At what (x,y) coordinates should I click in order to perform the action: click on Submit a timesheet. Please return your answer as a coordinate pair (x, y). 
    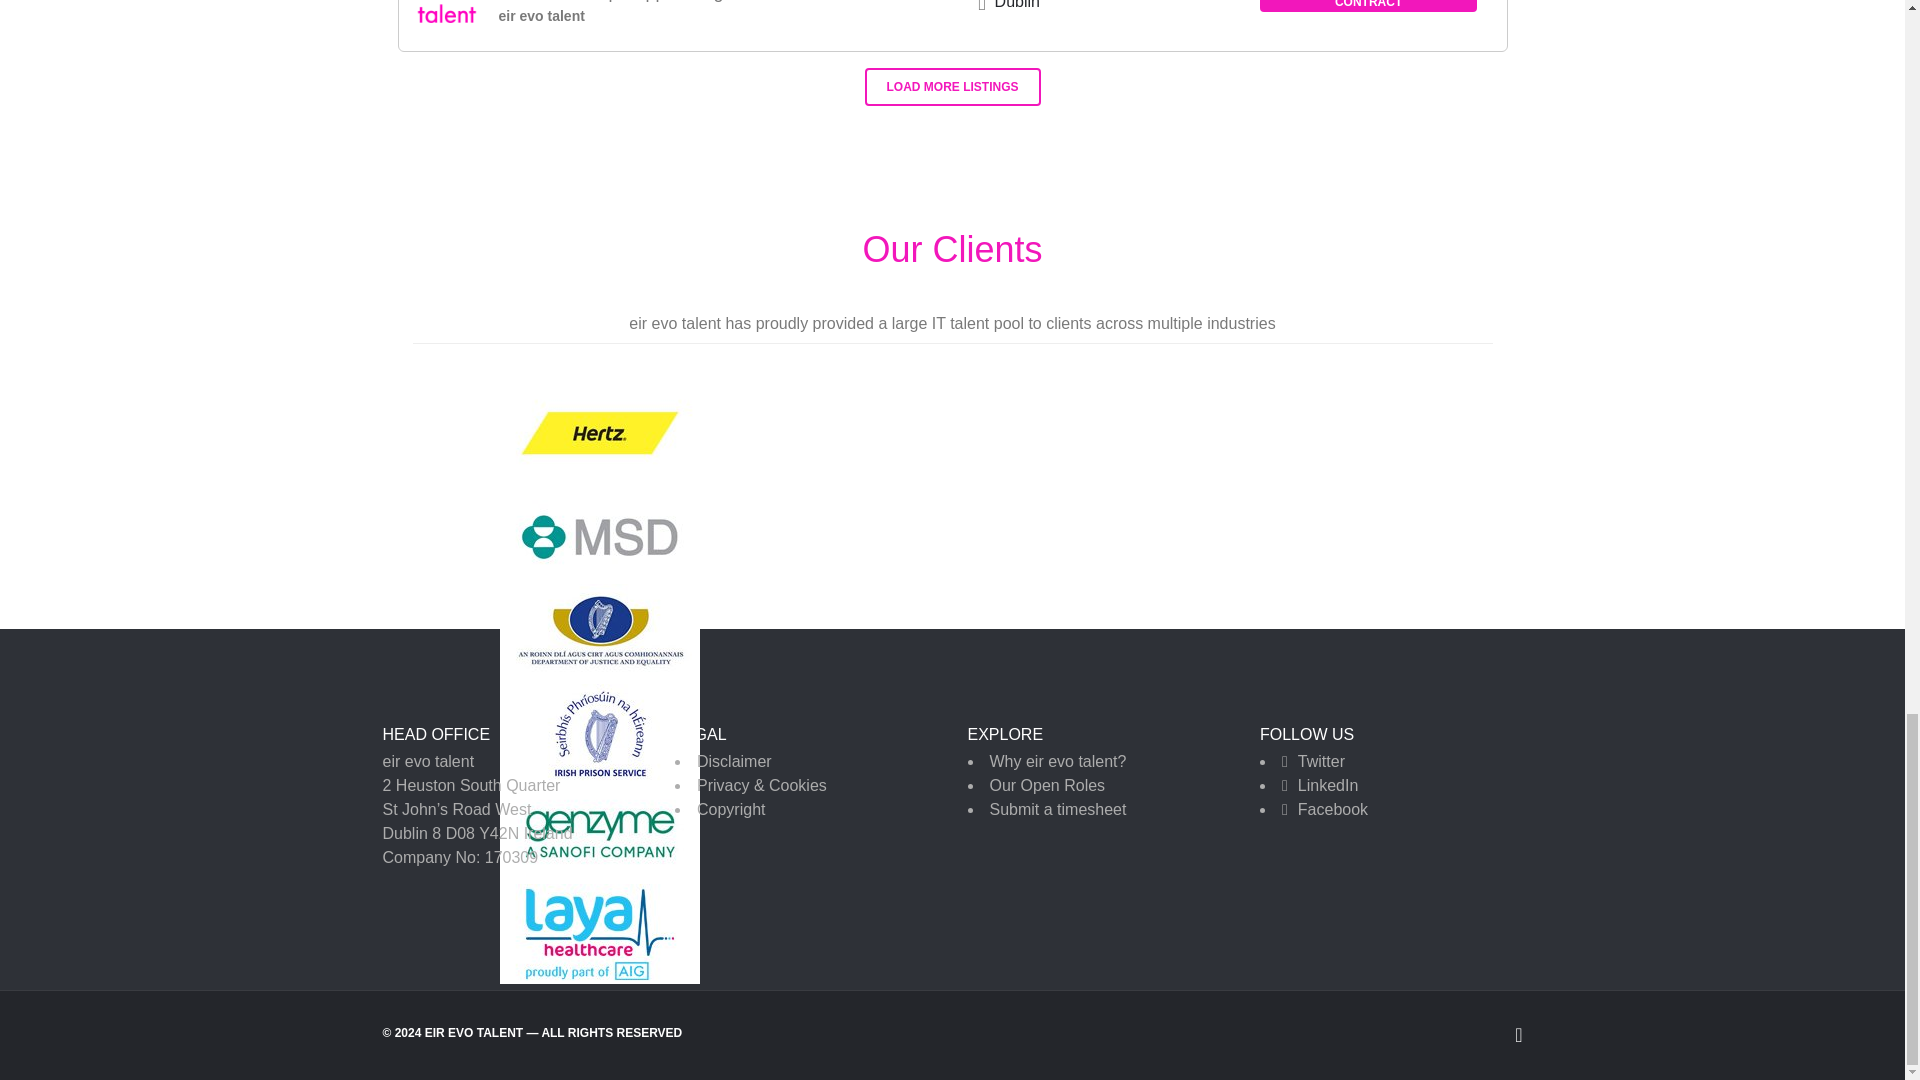
    Looking at the image, I should click on (1058, 809).